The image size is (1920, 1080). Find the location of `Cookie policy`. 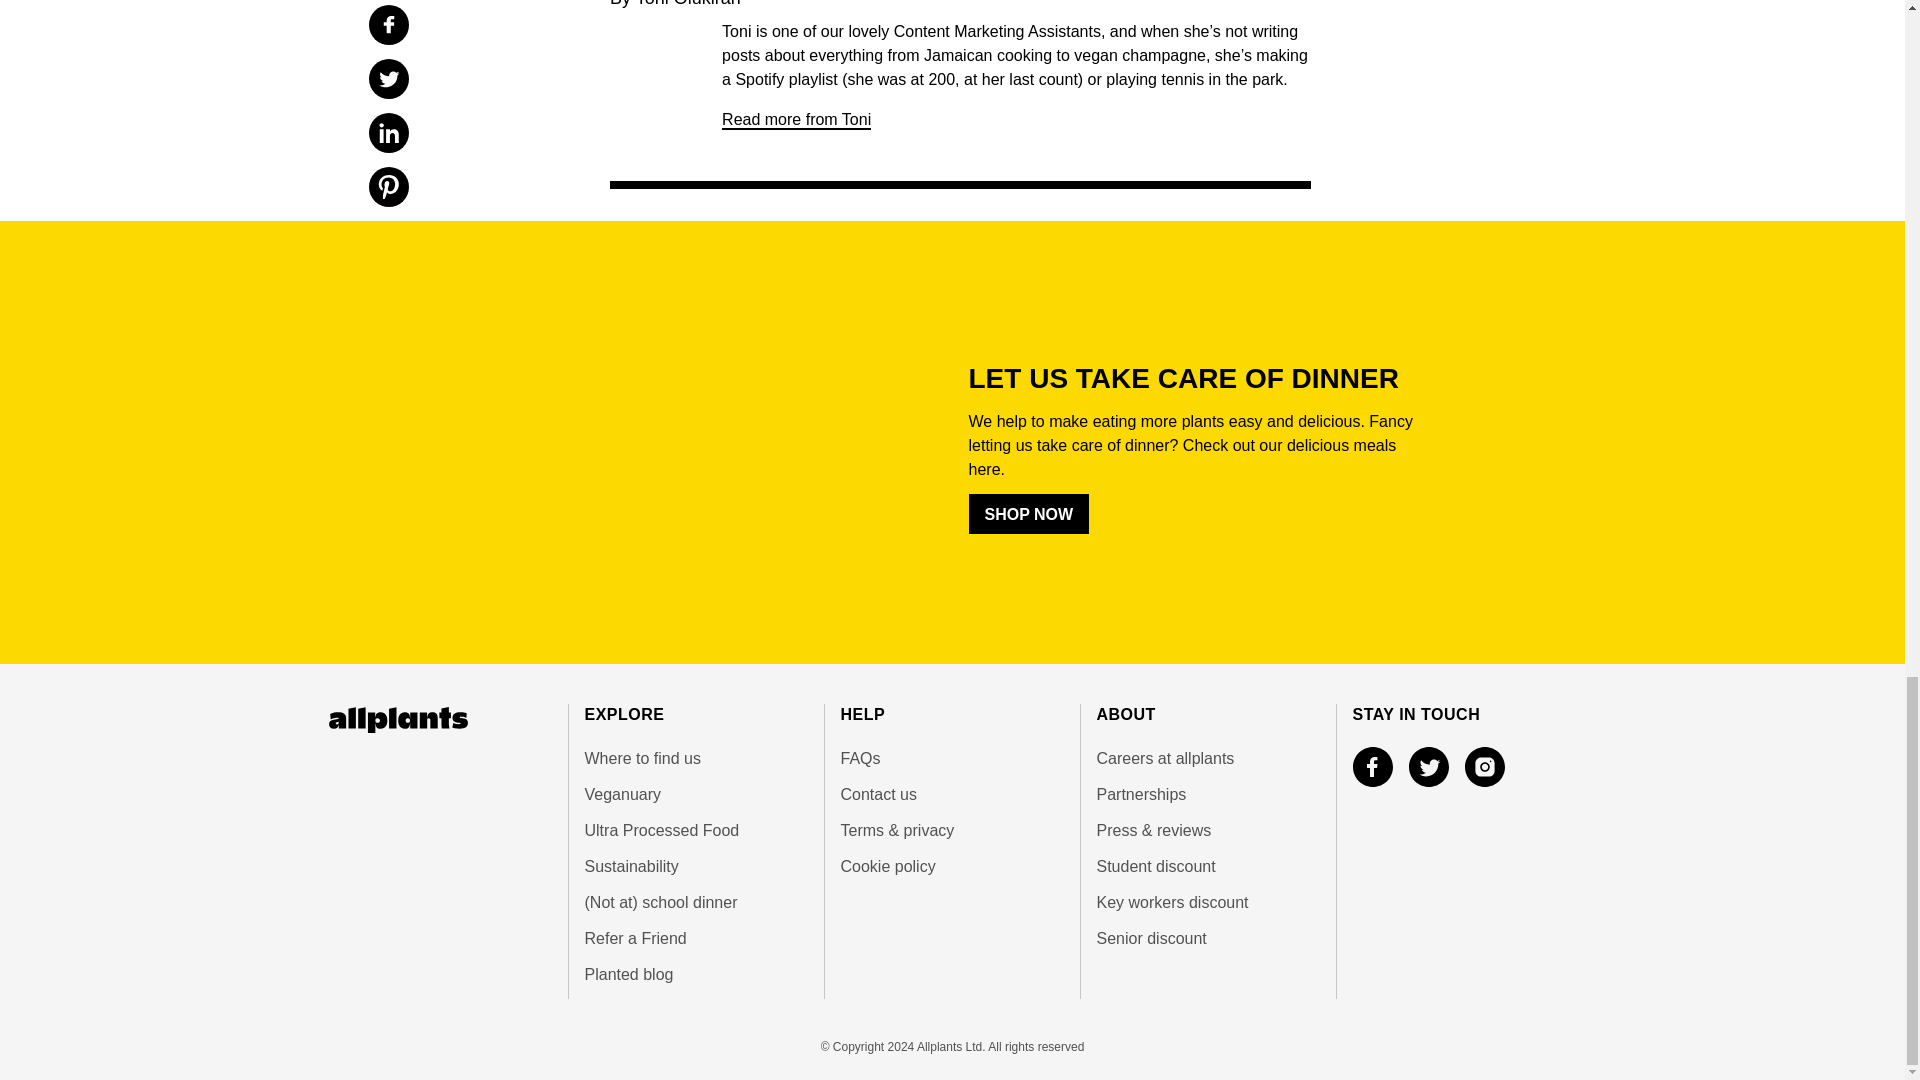

Cookie policy is located at coordinates (952, 867).